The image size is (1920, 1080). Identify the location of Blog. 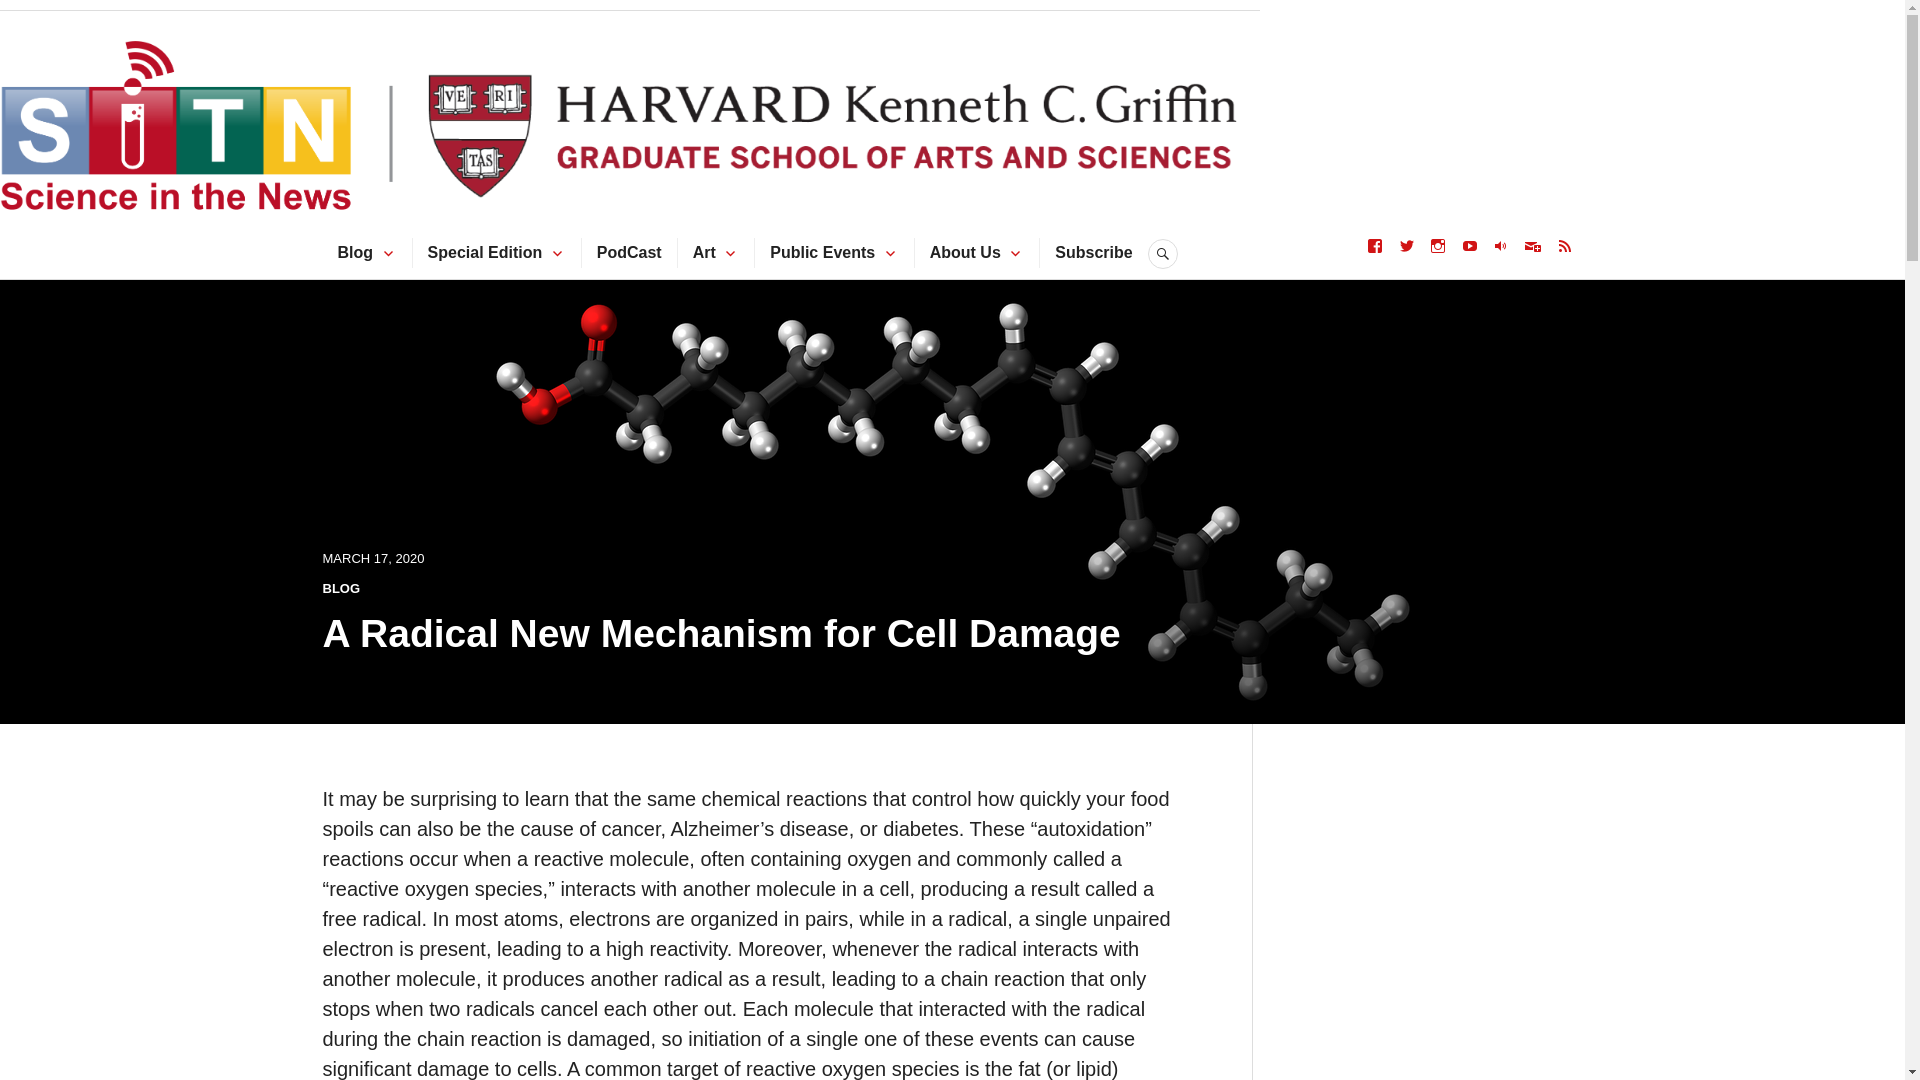
(356, 252).